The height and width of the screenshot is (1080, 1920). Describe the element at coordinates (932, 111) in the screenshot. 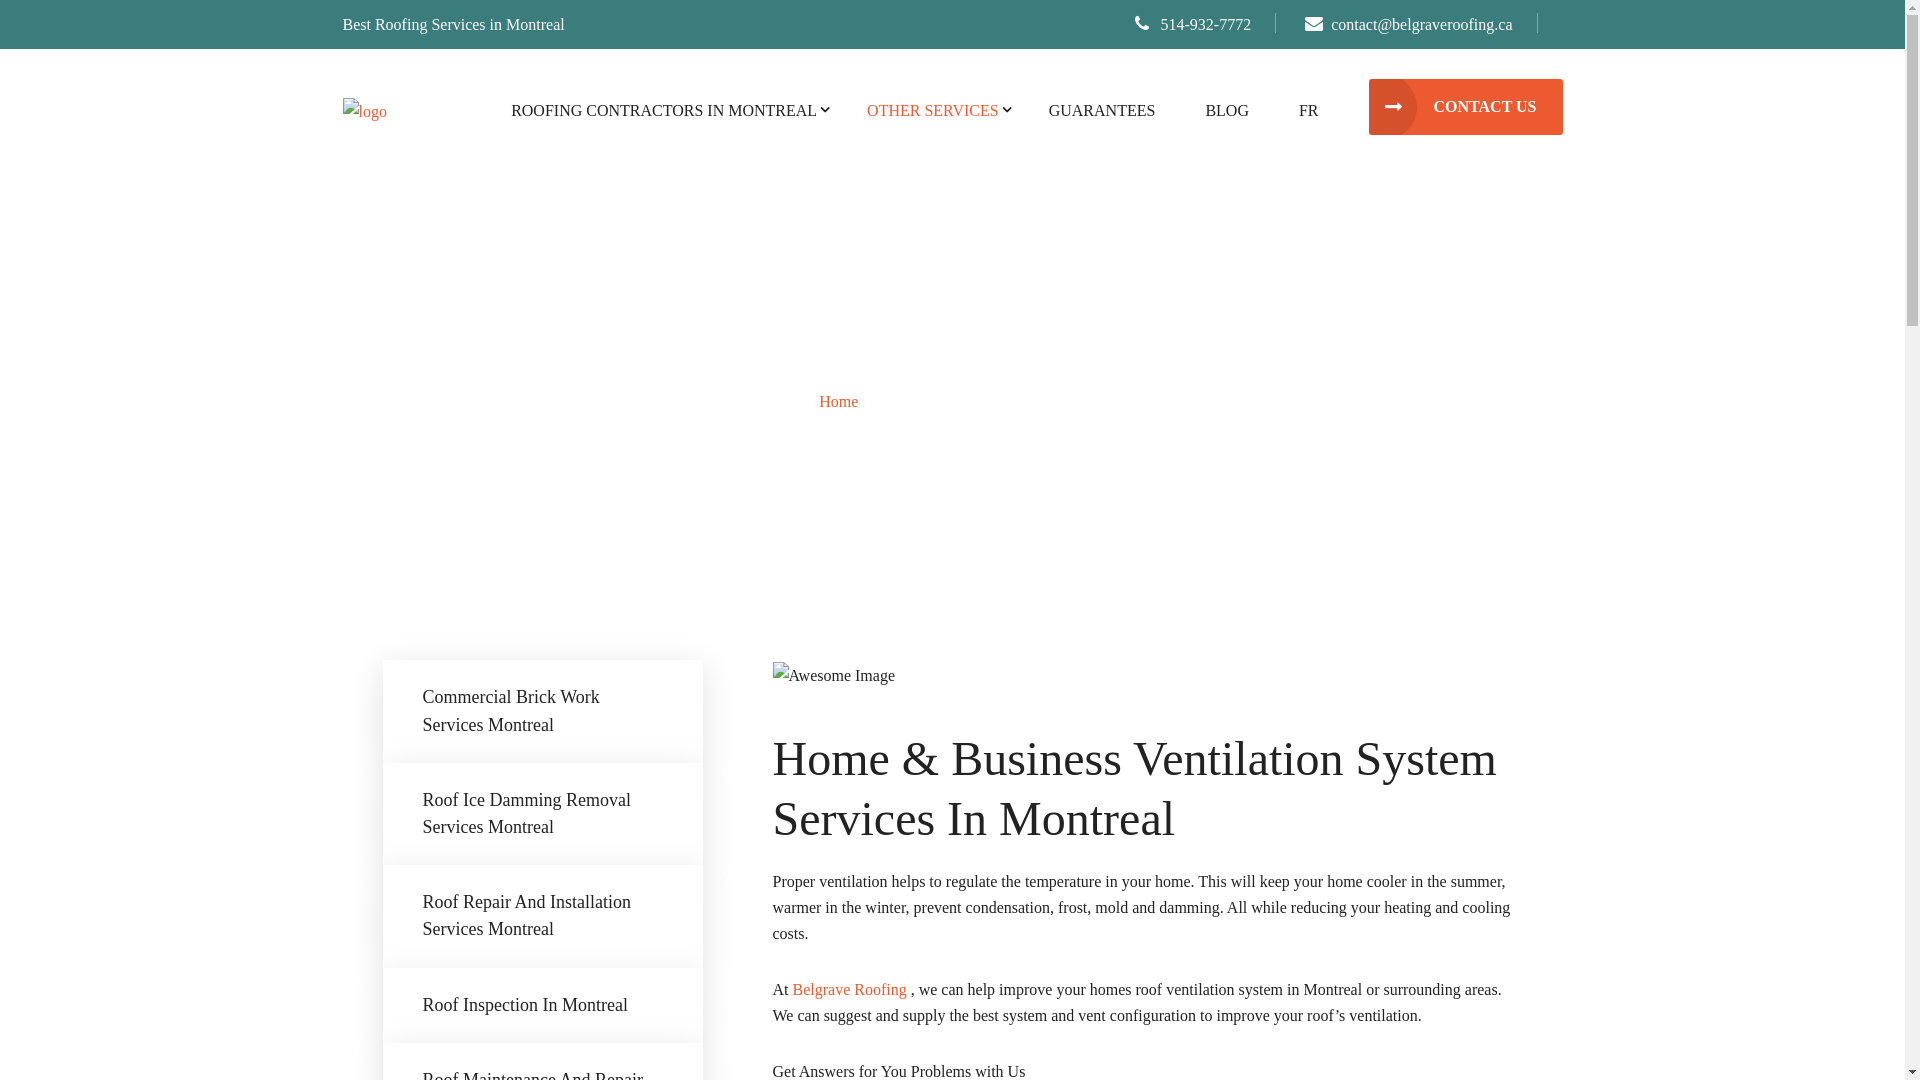

I see `OTHER SERVICES` at that location.